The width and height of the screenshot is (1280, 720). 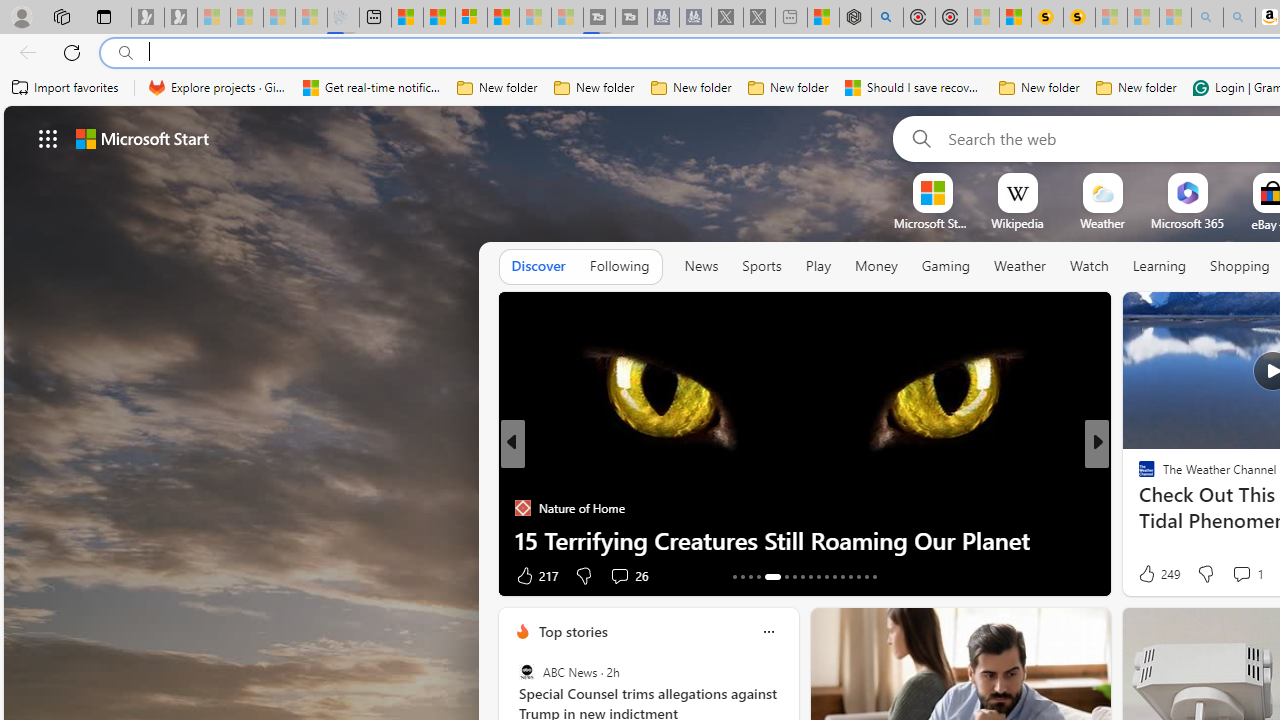 What do you see at coordinates (1138, 476) in the screenshot?
I see `CBS News` at bounding box center [1138, 476].